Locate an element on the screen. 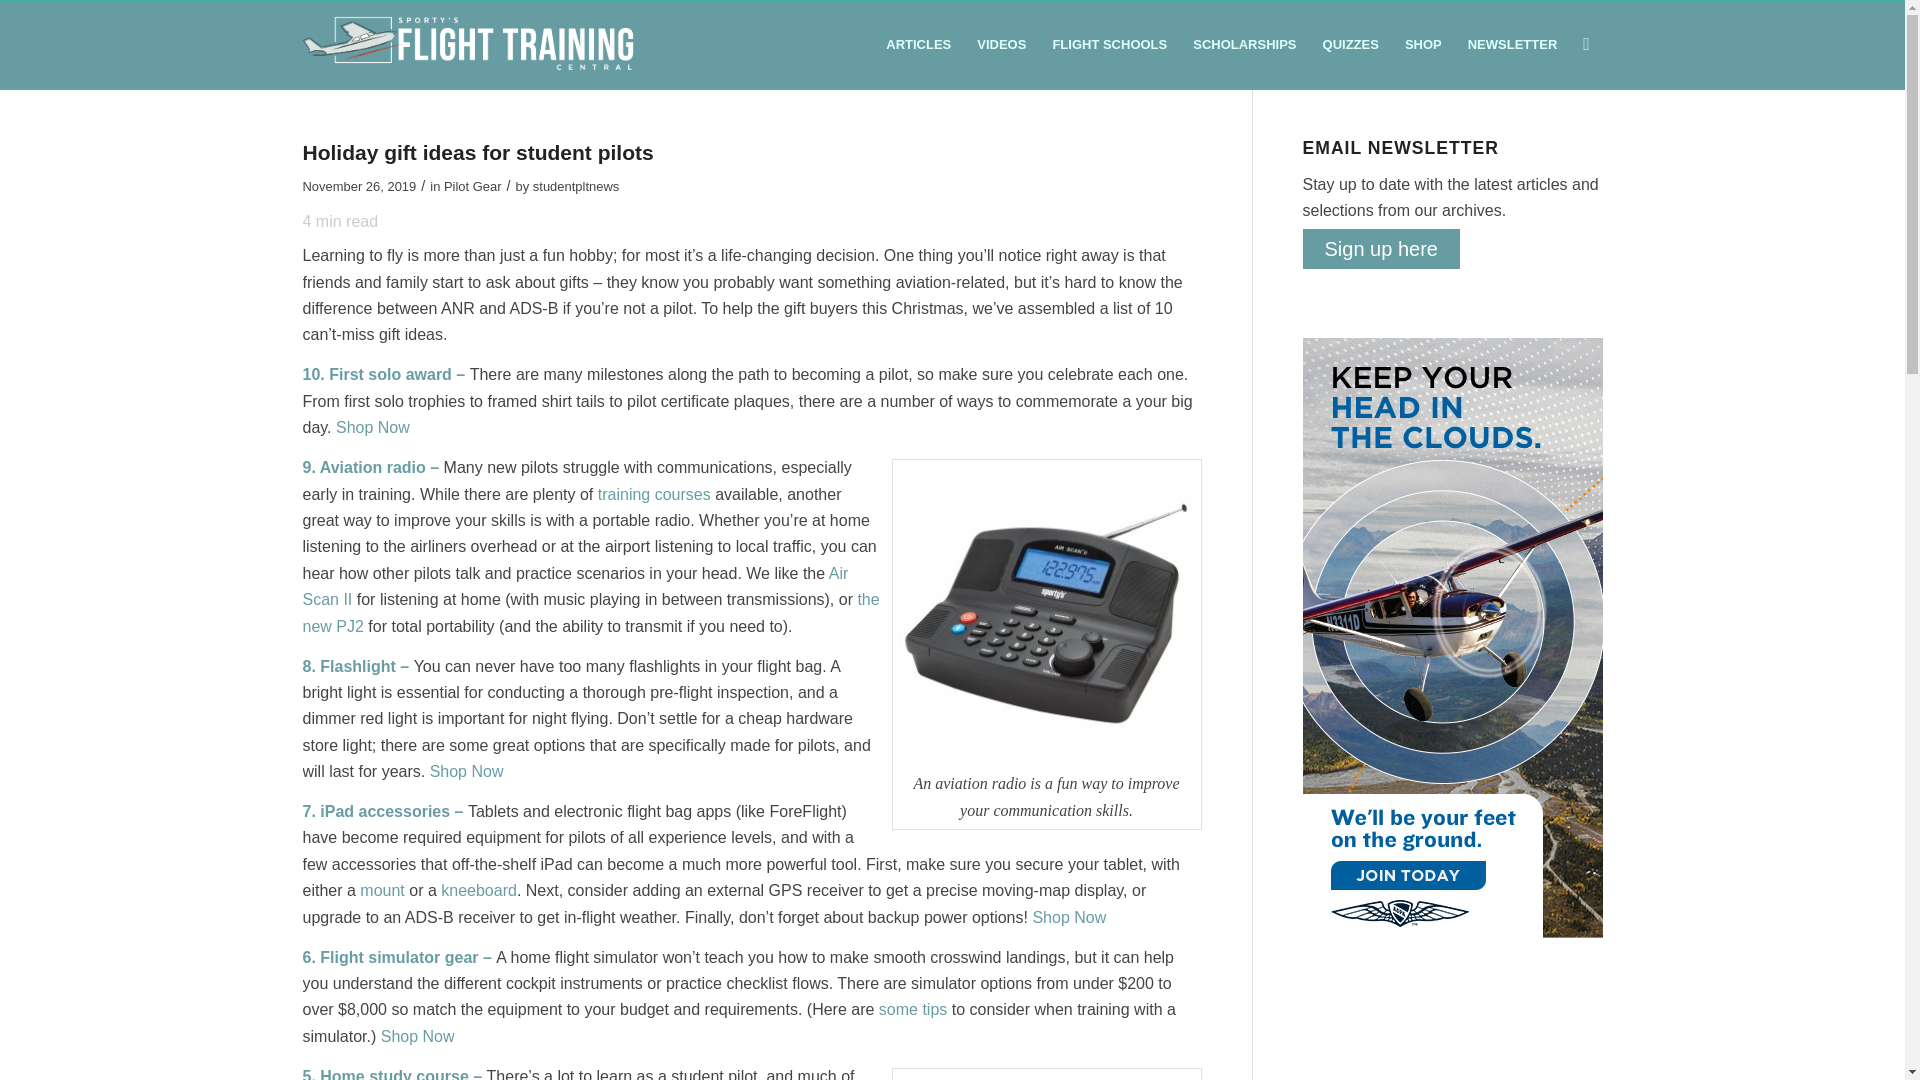  Shop Now is located at coordinates (1068, 917).